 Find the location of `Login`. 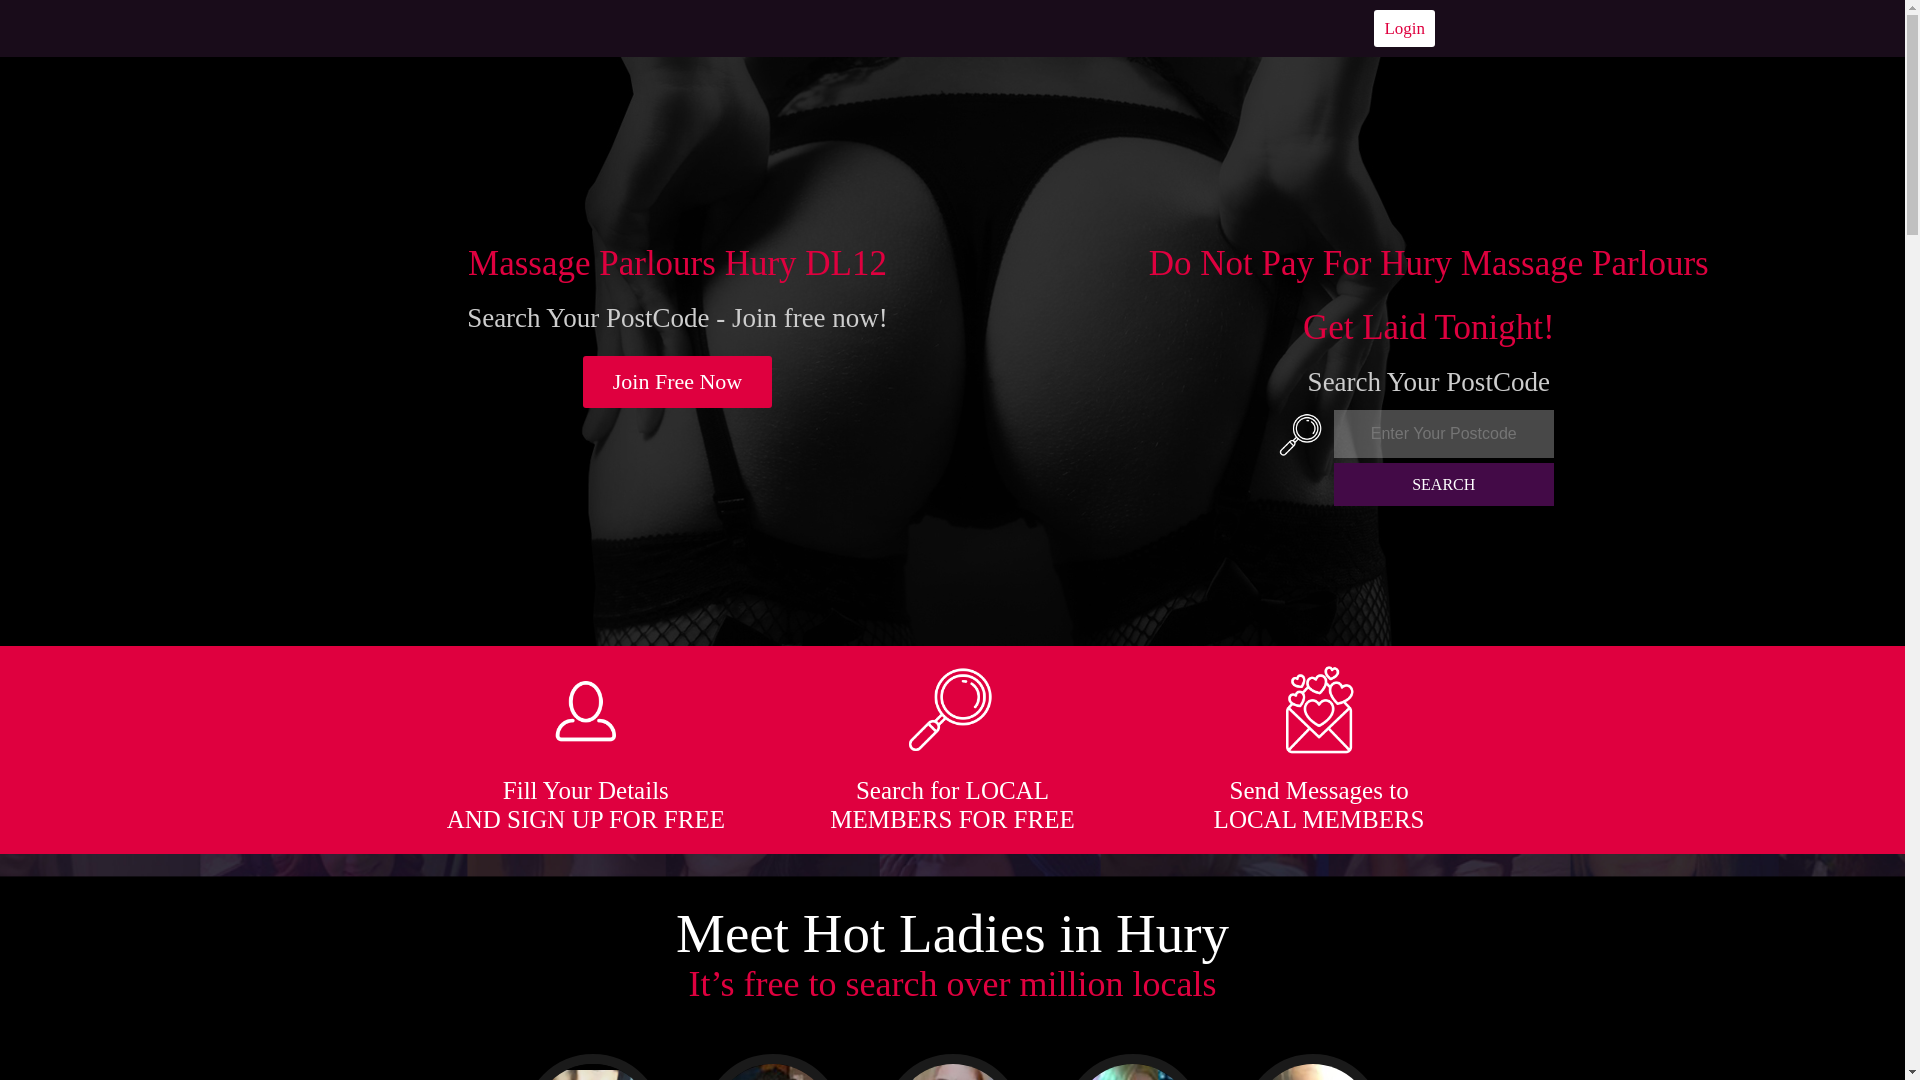

Login is located at coordinates (1404, 28).